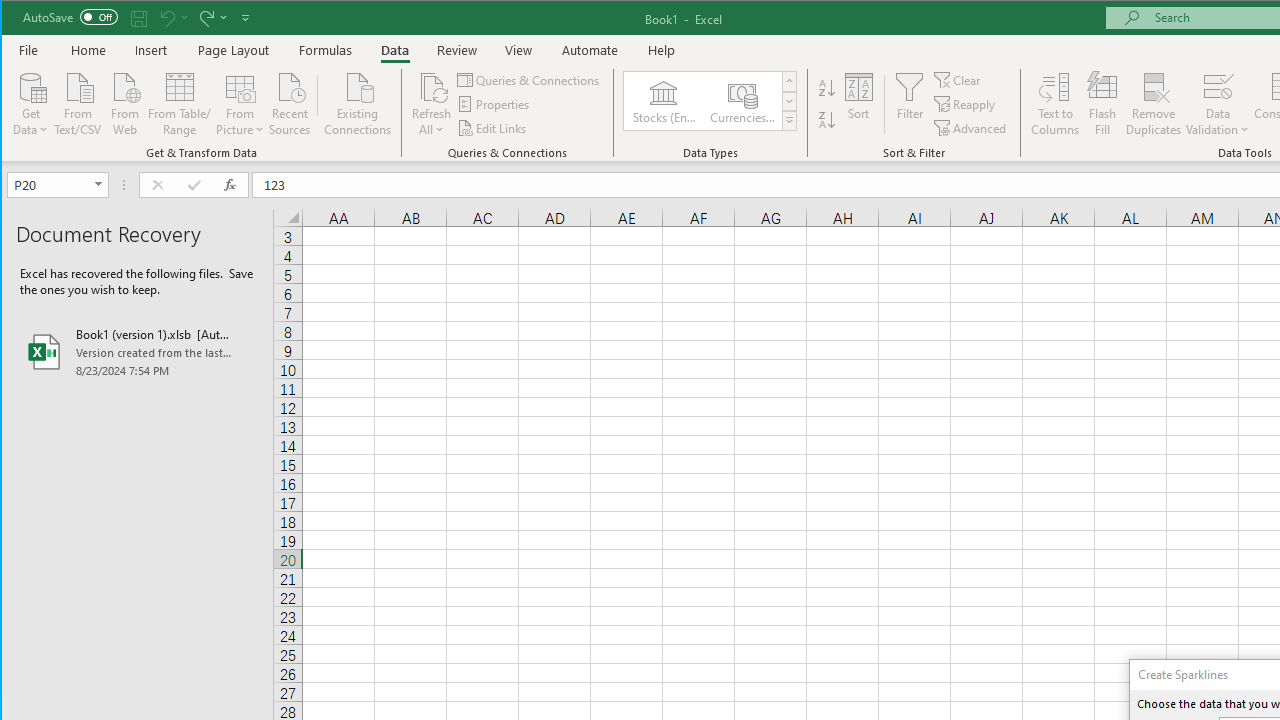  I want to click on Refresh All, so click(432, 104).